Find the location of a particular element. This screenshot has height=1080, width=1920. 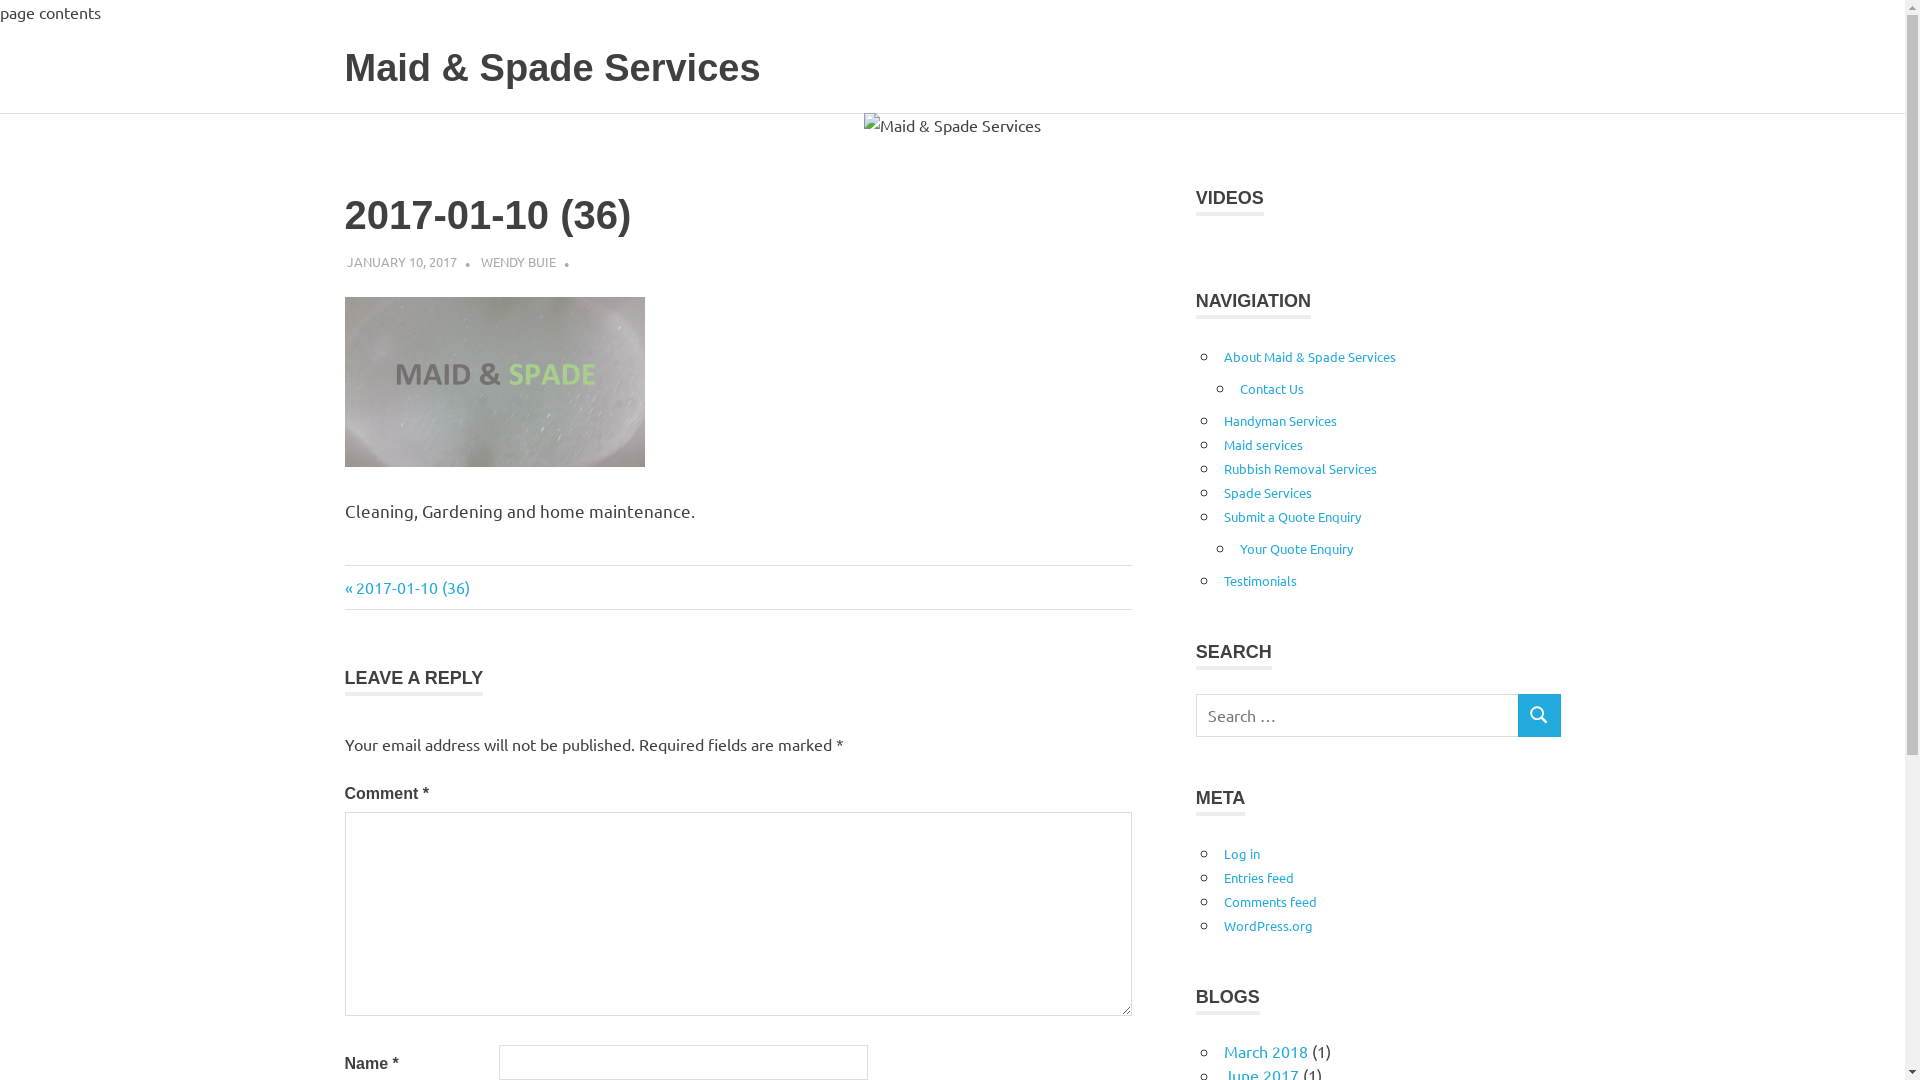

Submit a Quote Enquiry is located at coordinates (1292, 516).